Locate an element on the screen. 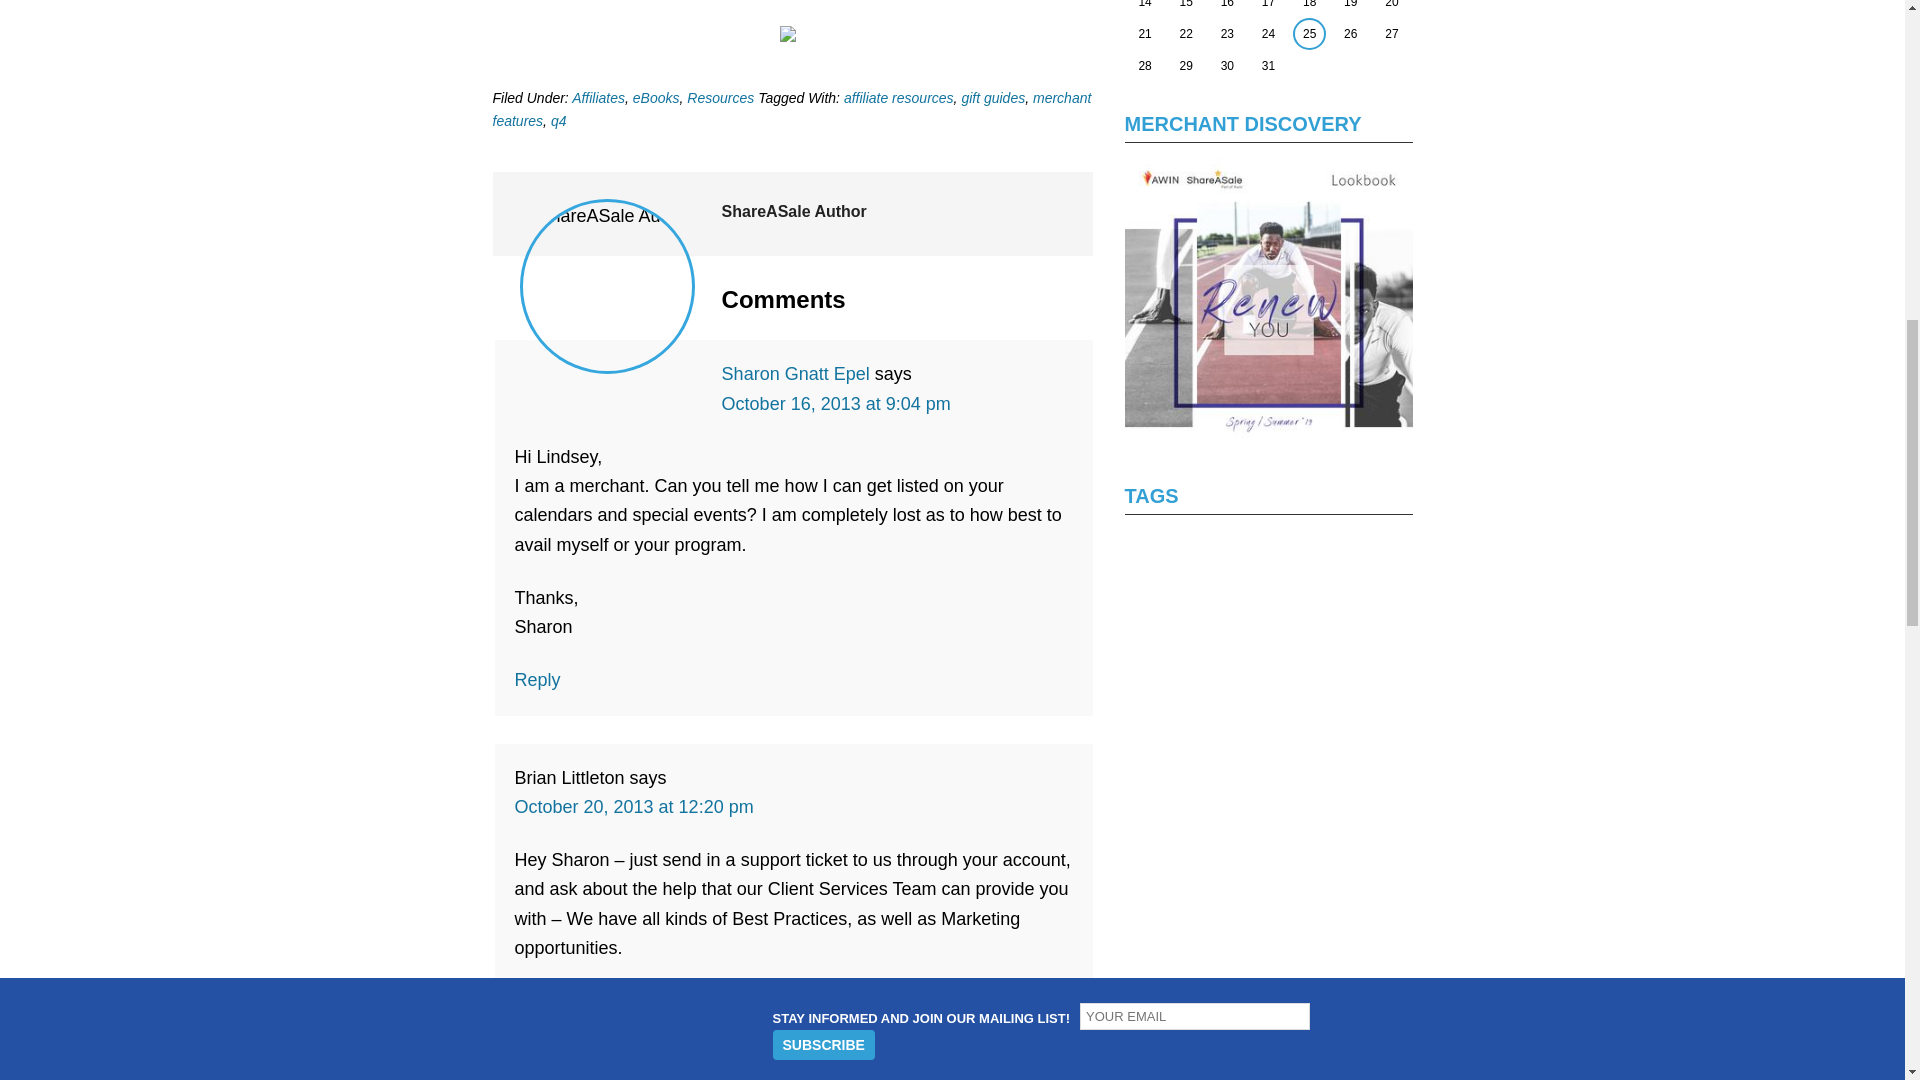  October 20, 2013 at 12:20 pm is located at coordinates (633, 806).